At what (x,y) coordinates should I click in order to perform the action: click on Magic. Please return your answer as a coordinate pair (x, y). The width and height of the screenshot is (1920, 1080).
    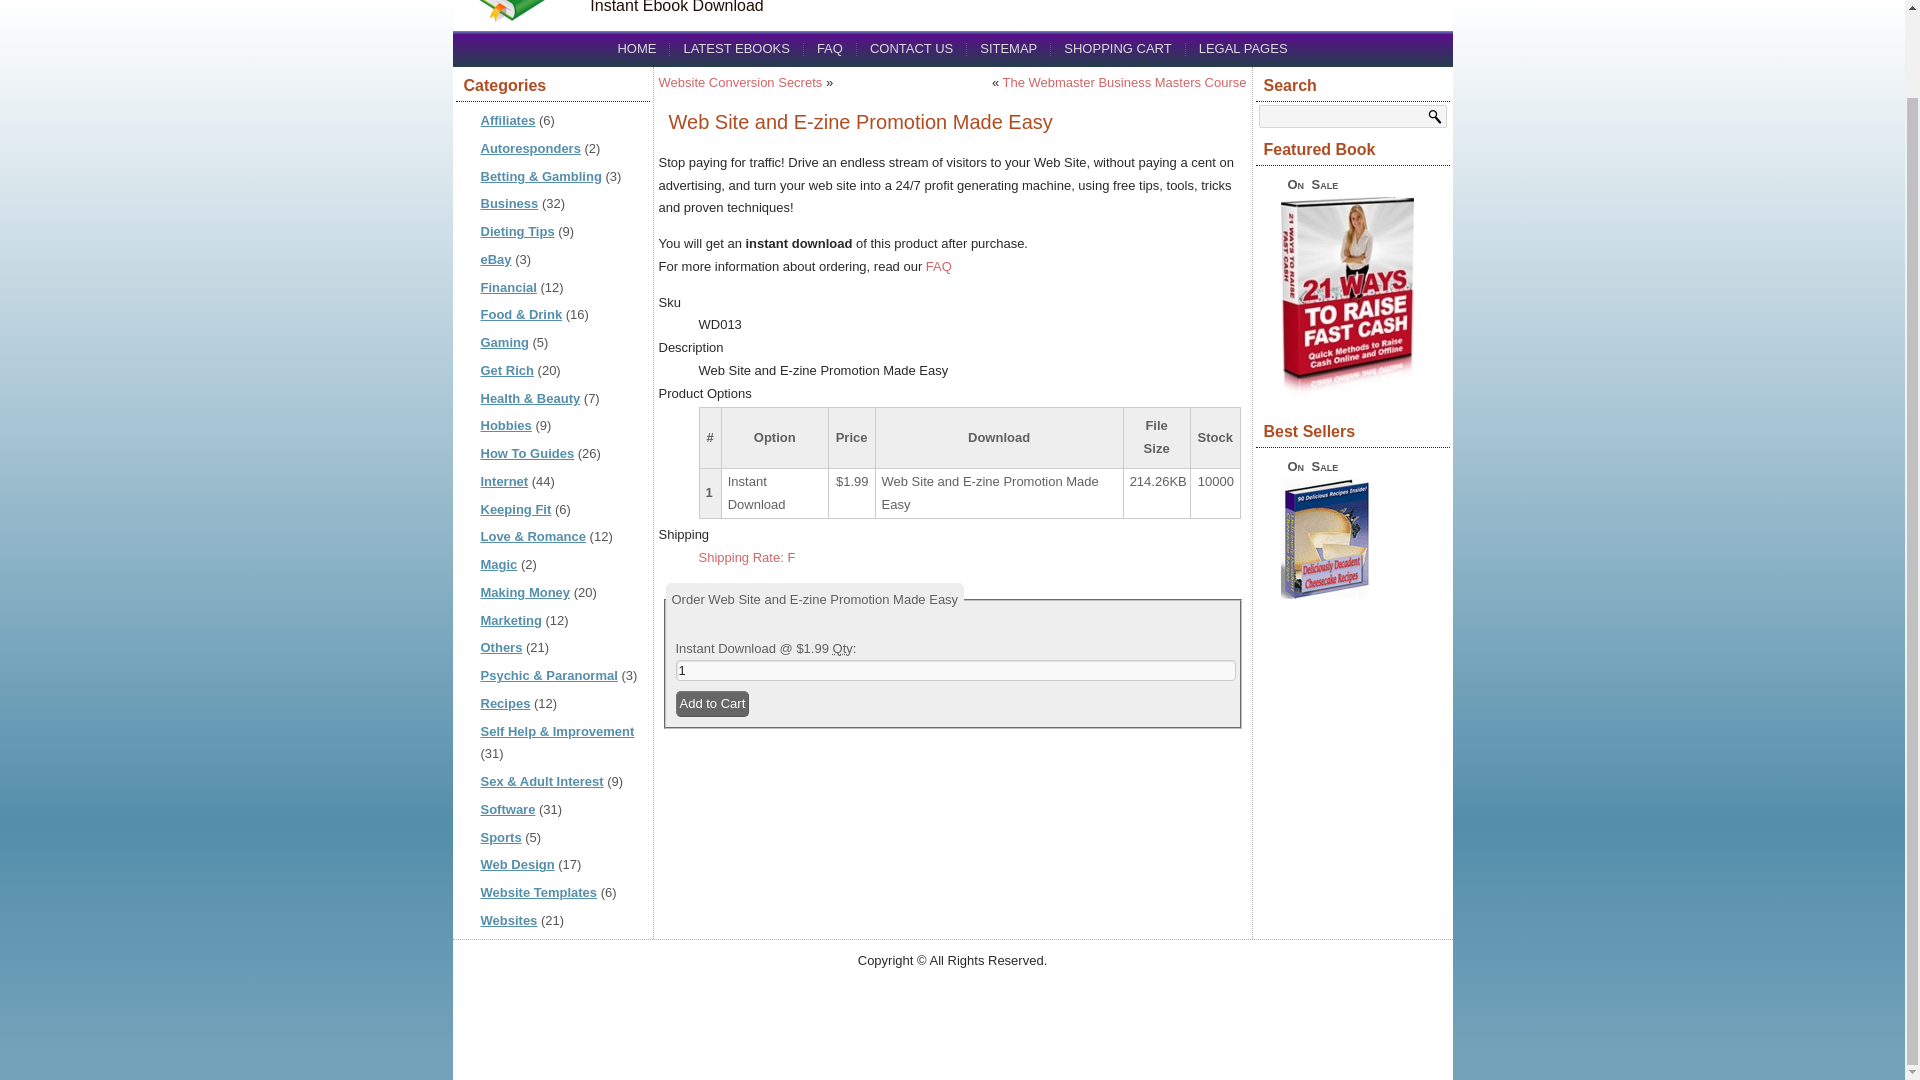
    Looking at the image, I should click on (498, 564).